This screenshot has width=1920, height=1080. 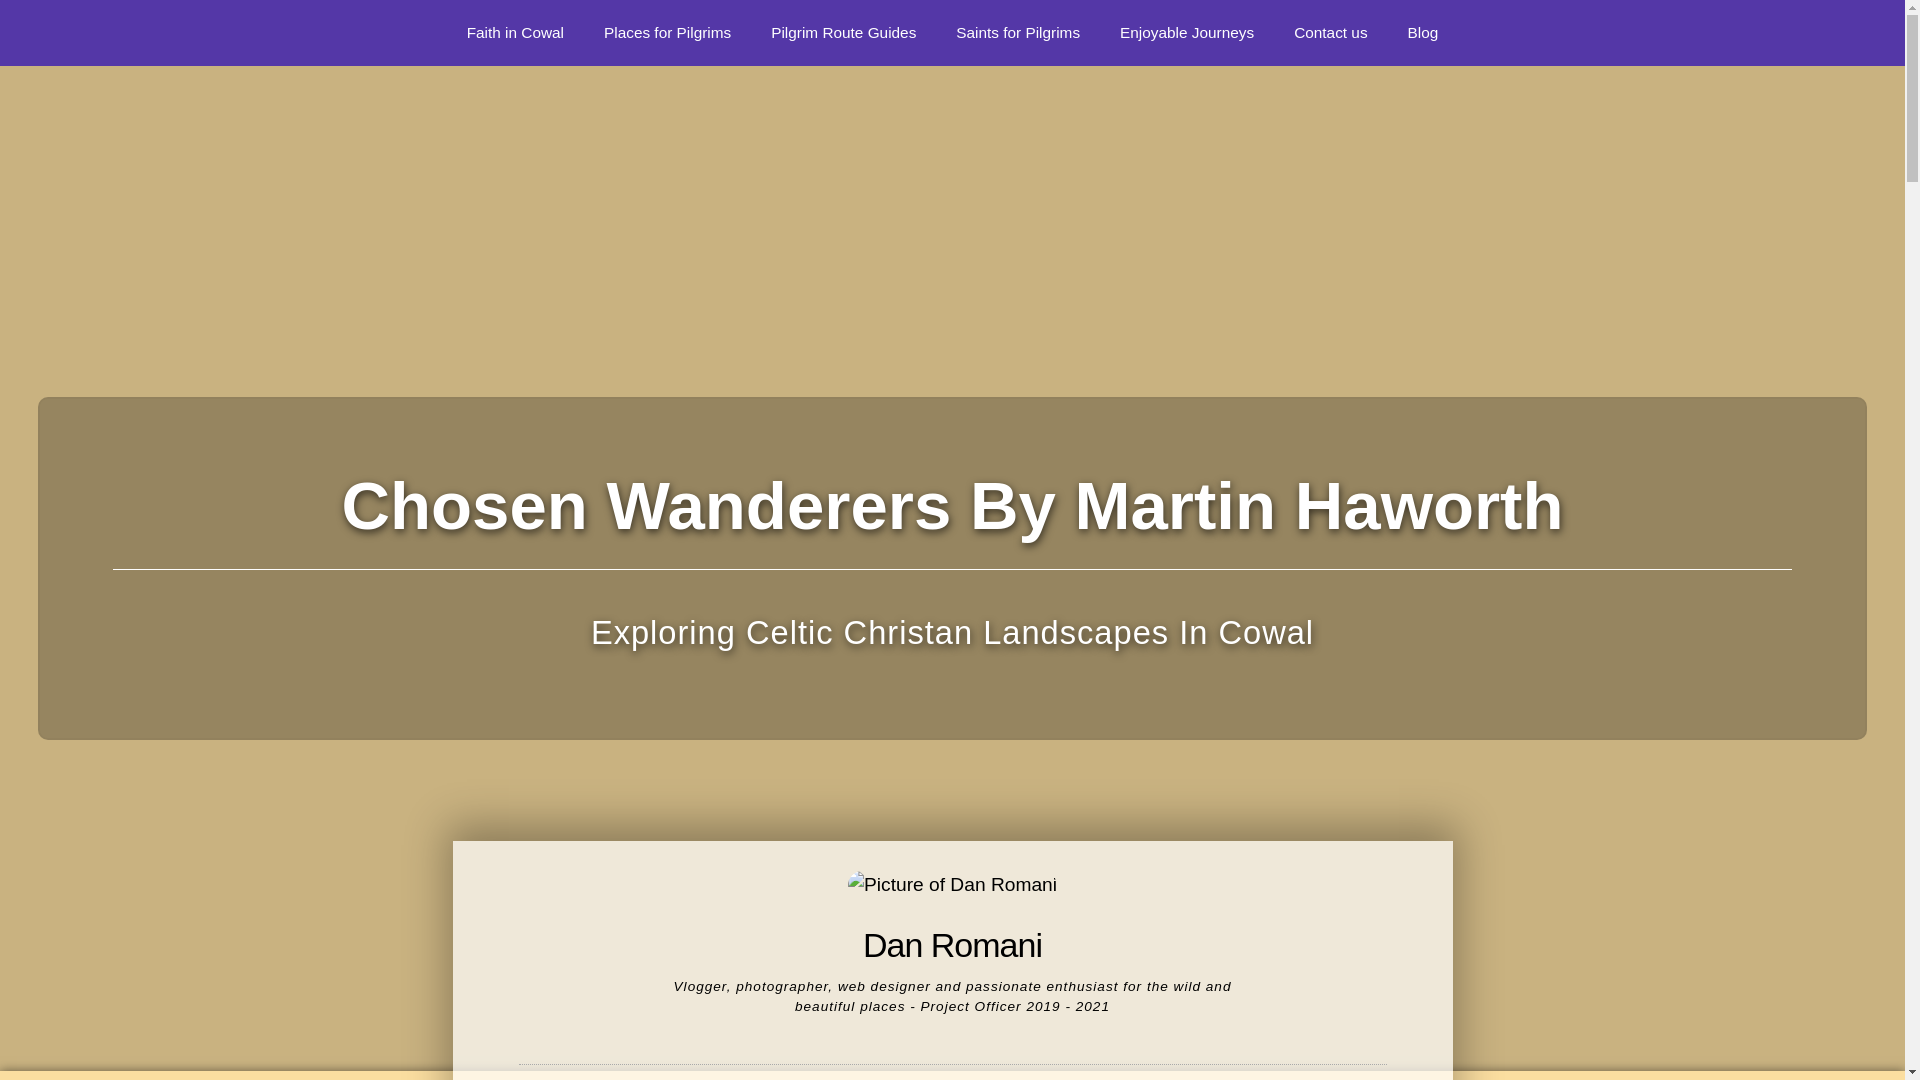 What do you see at coordinates (515, 32) in the screenshot?
I see `Faith in Cowal` at bounding box center [515, 32].